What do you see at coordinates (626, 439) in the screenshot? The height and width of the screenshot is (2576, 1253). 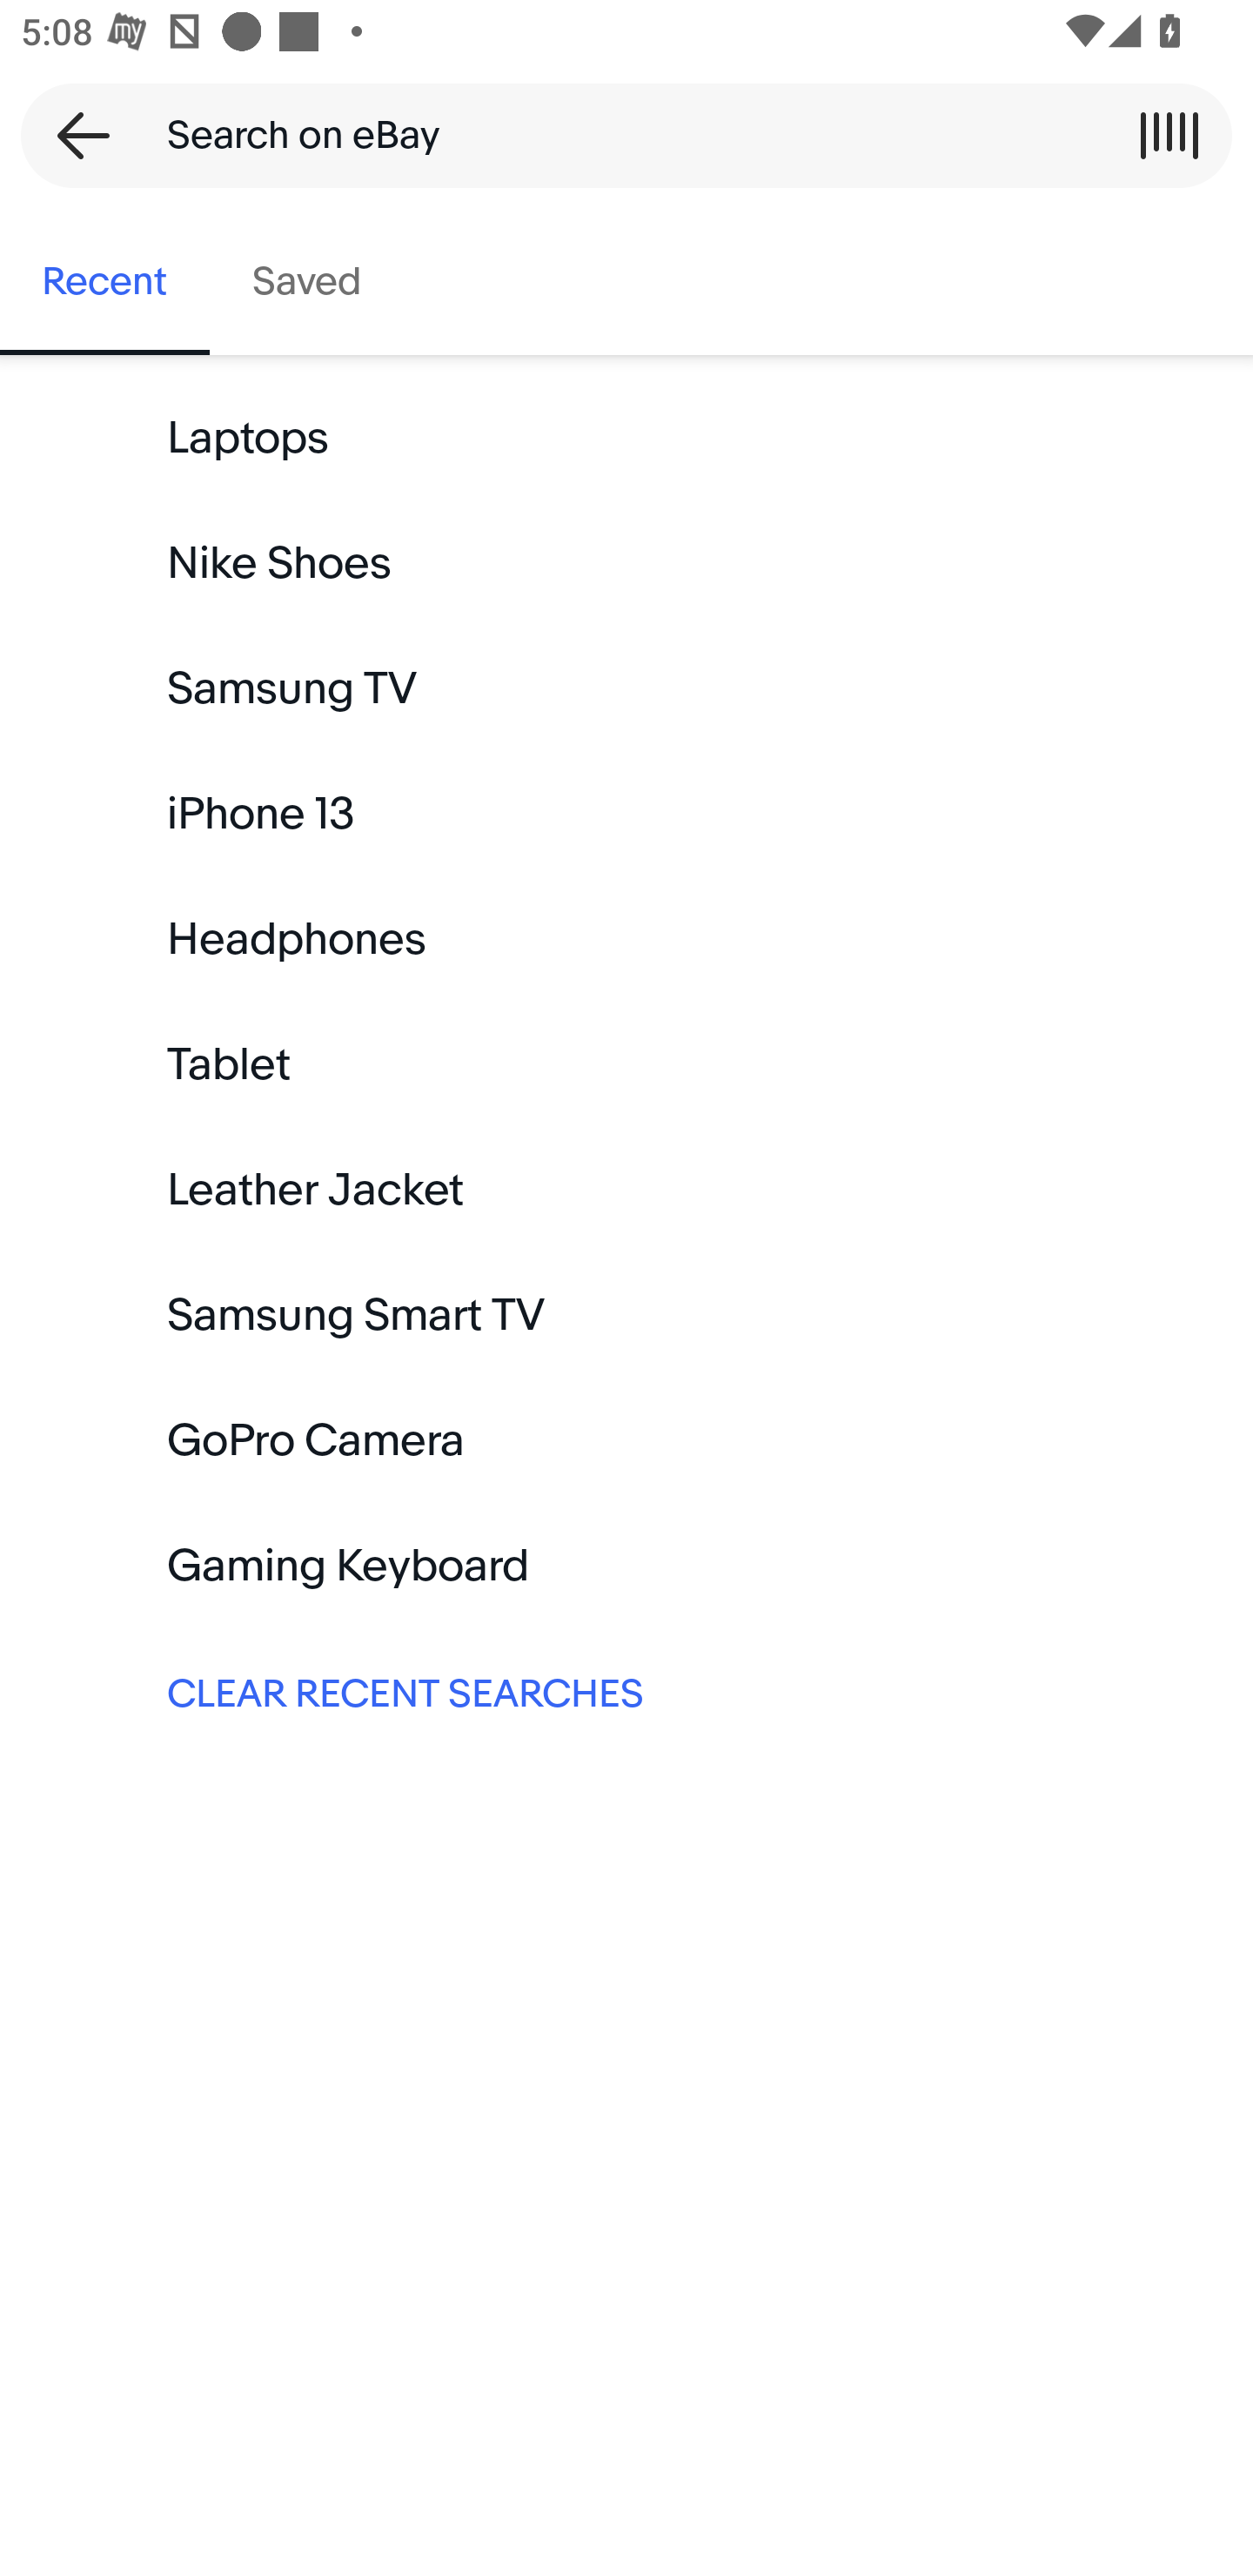 I see `Laptops Keyword search Laptops:` at bounding box center [626, 439].